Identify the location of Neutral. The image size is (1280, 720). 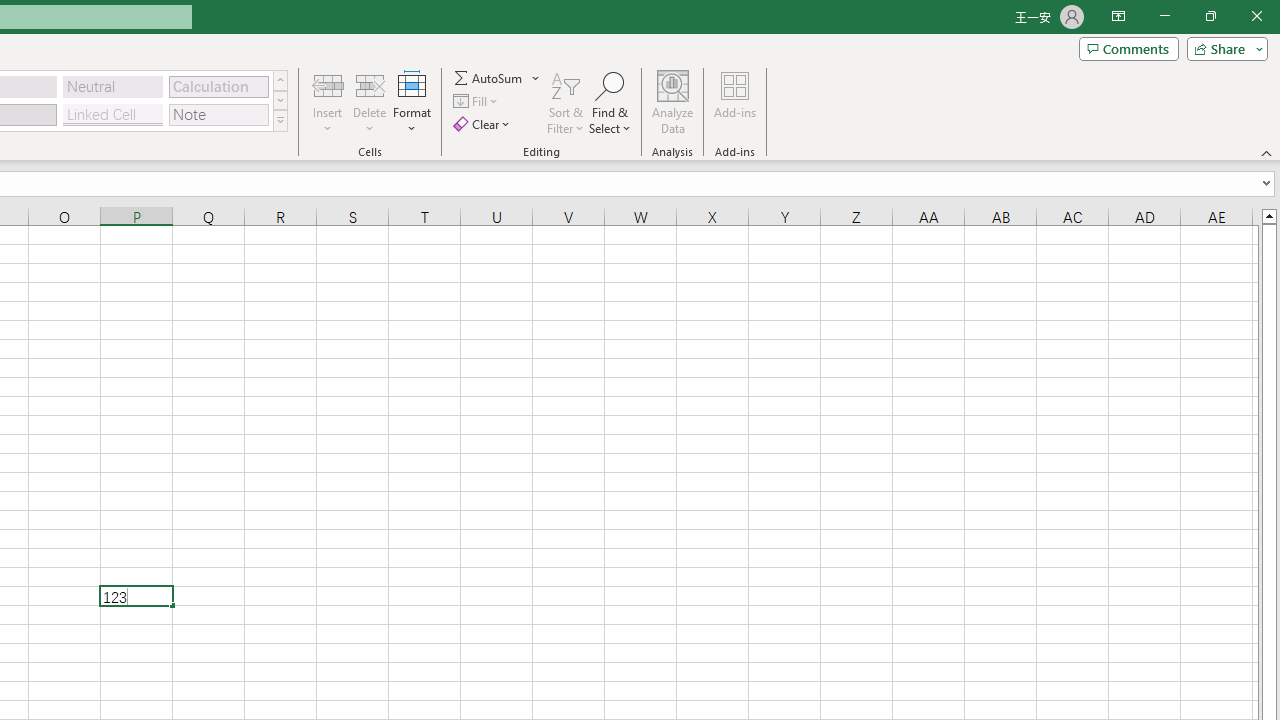
(113, 86).